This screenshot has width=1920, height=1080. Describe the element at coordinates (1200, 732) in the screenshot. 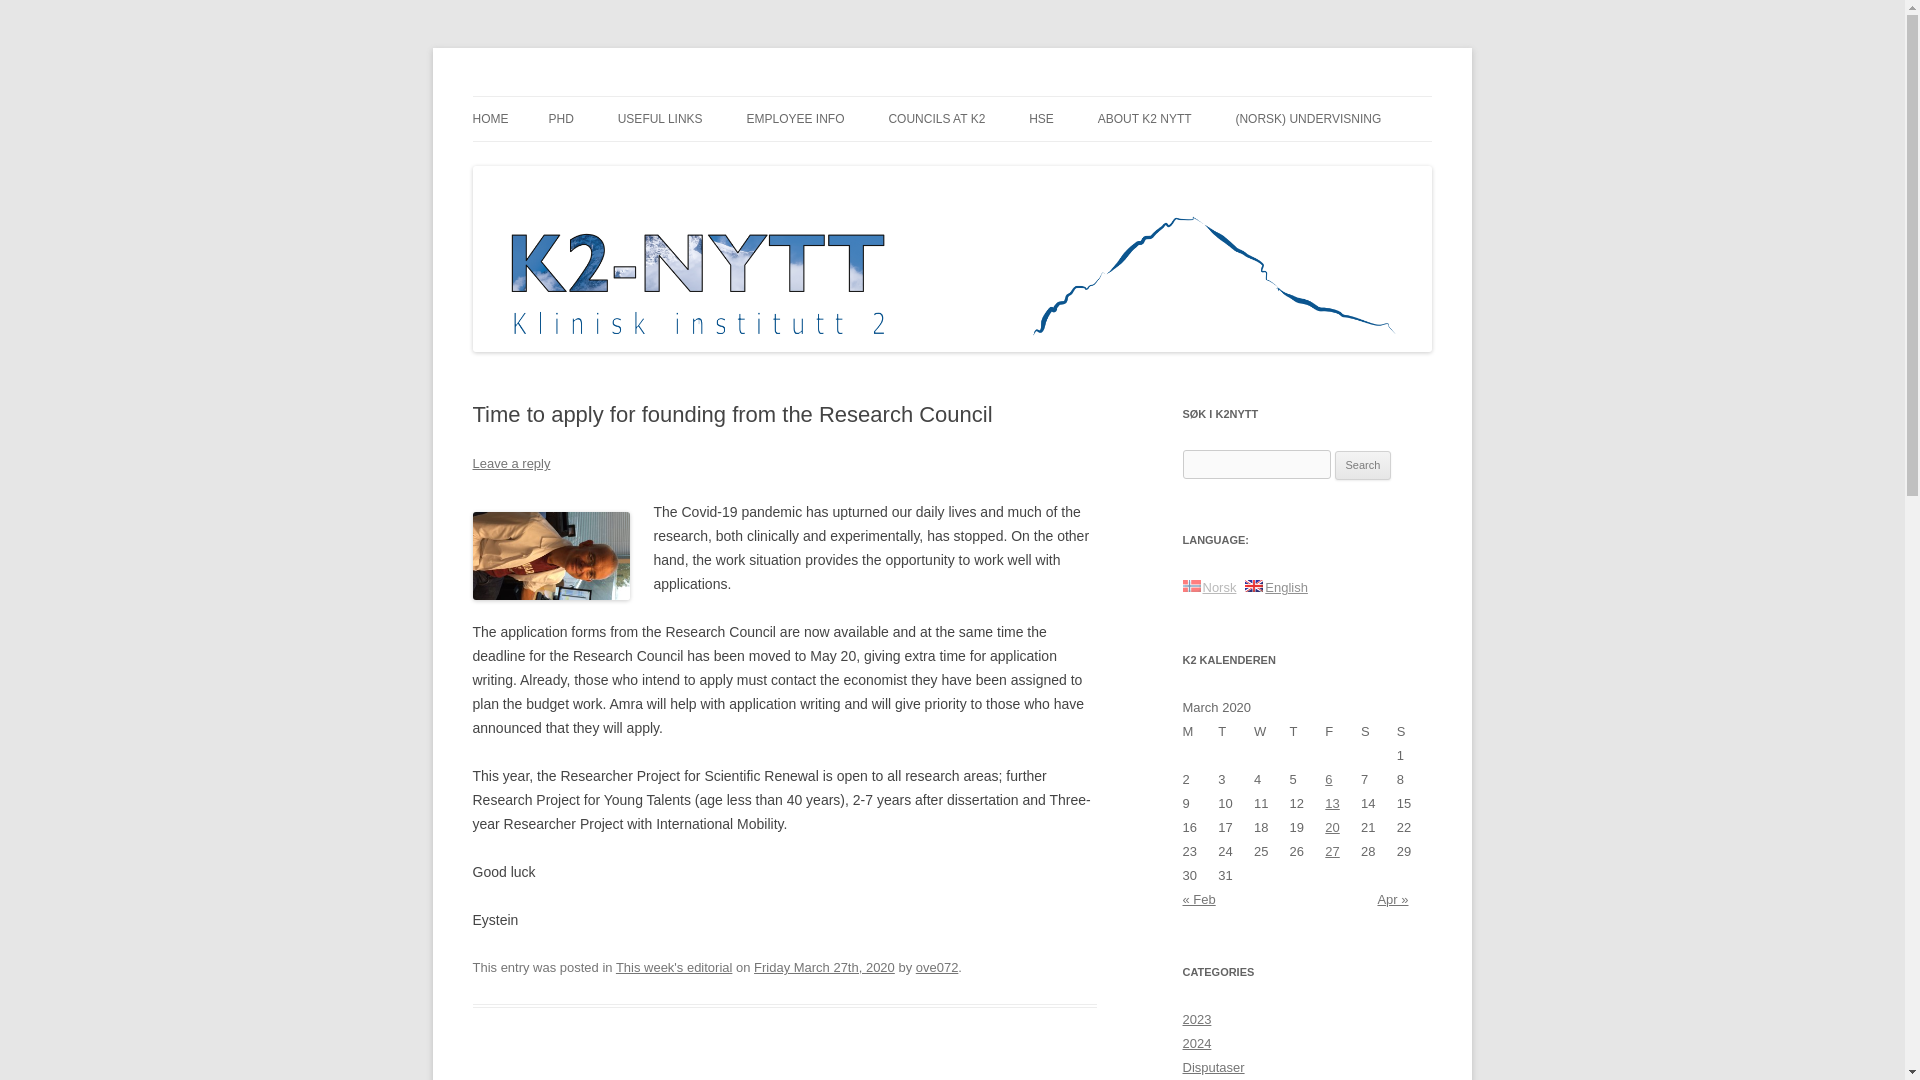

I see `Monday` at that location.